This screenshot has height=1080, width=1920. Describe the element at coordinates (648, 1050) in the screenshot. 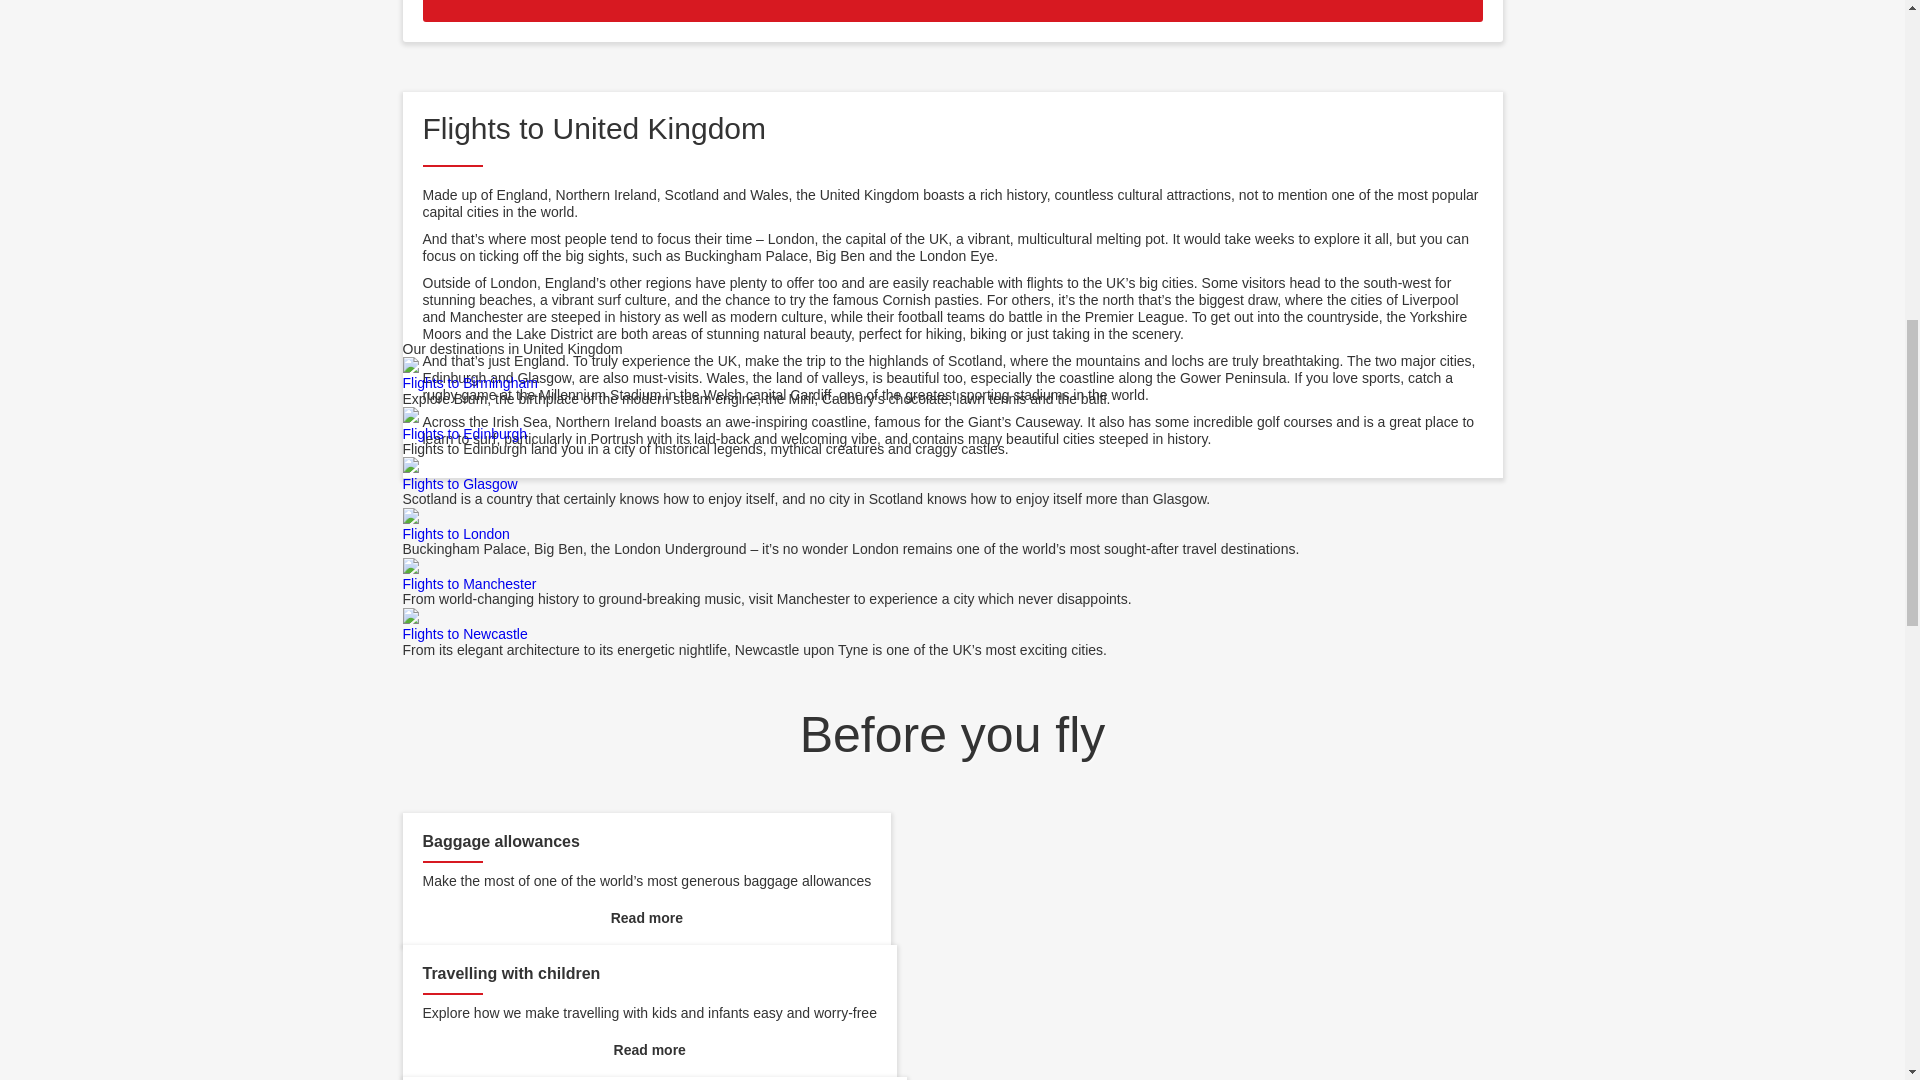

I see `Read more` at that location.